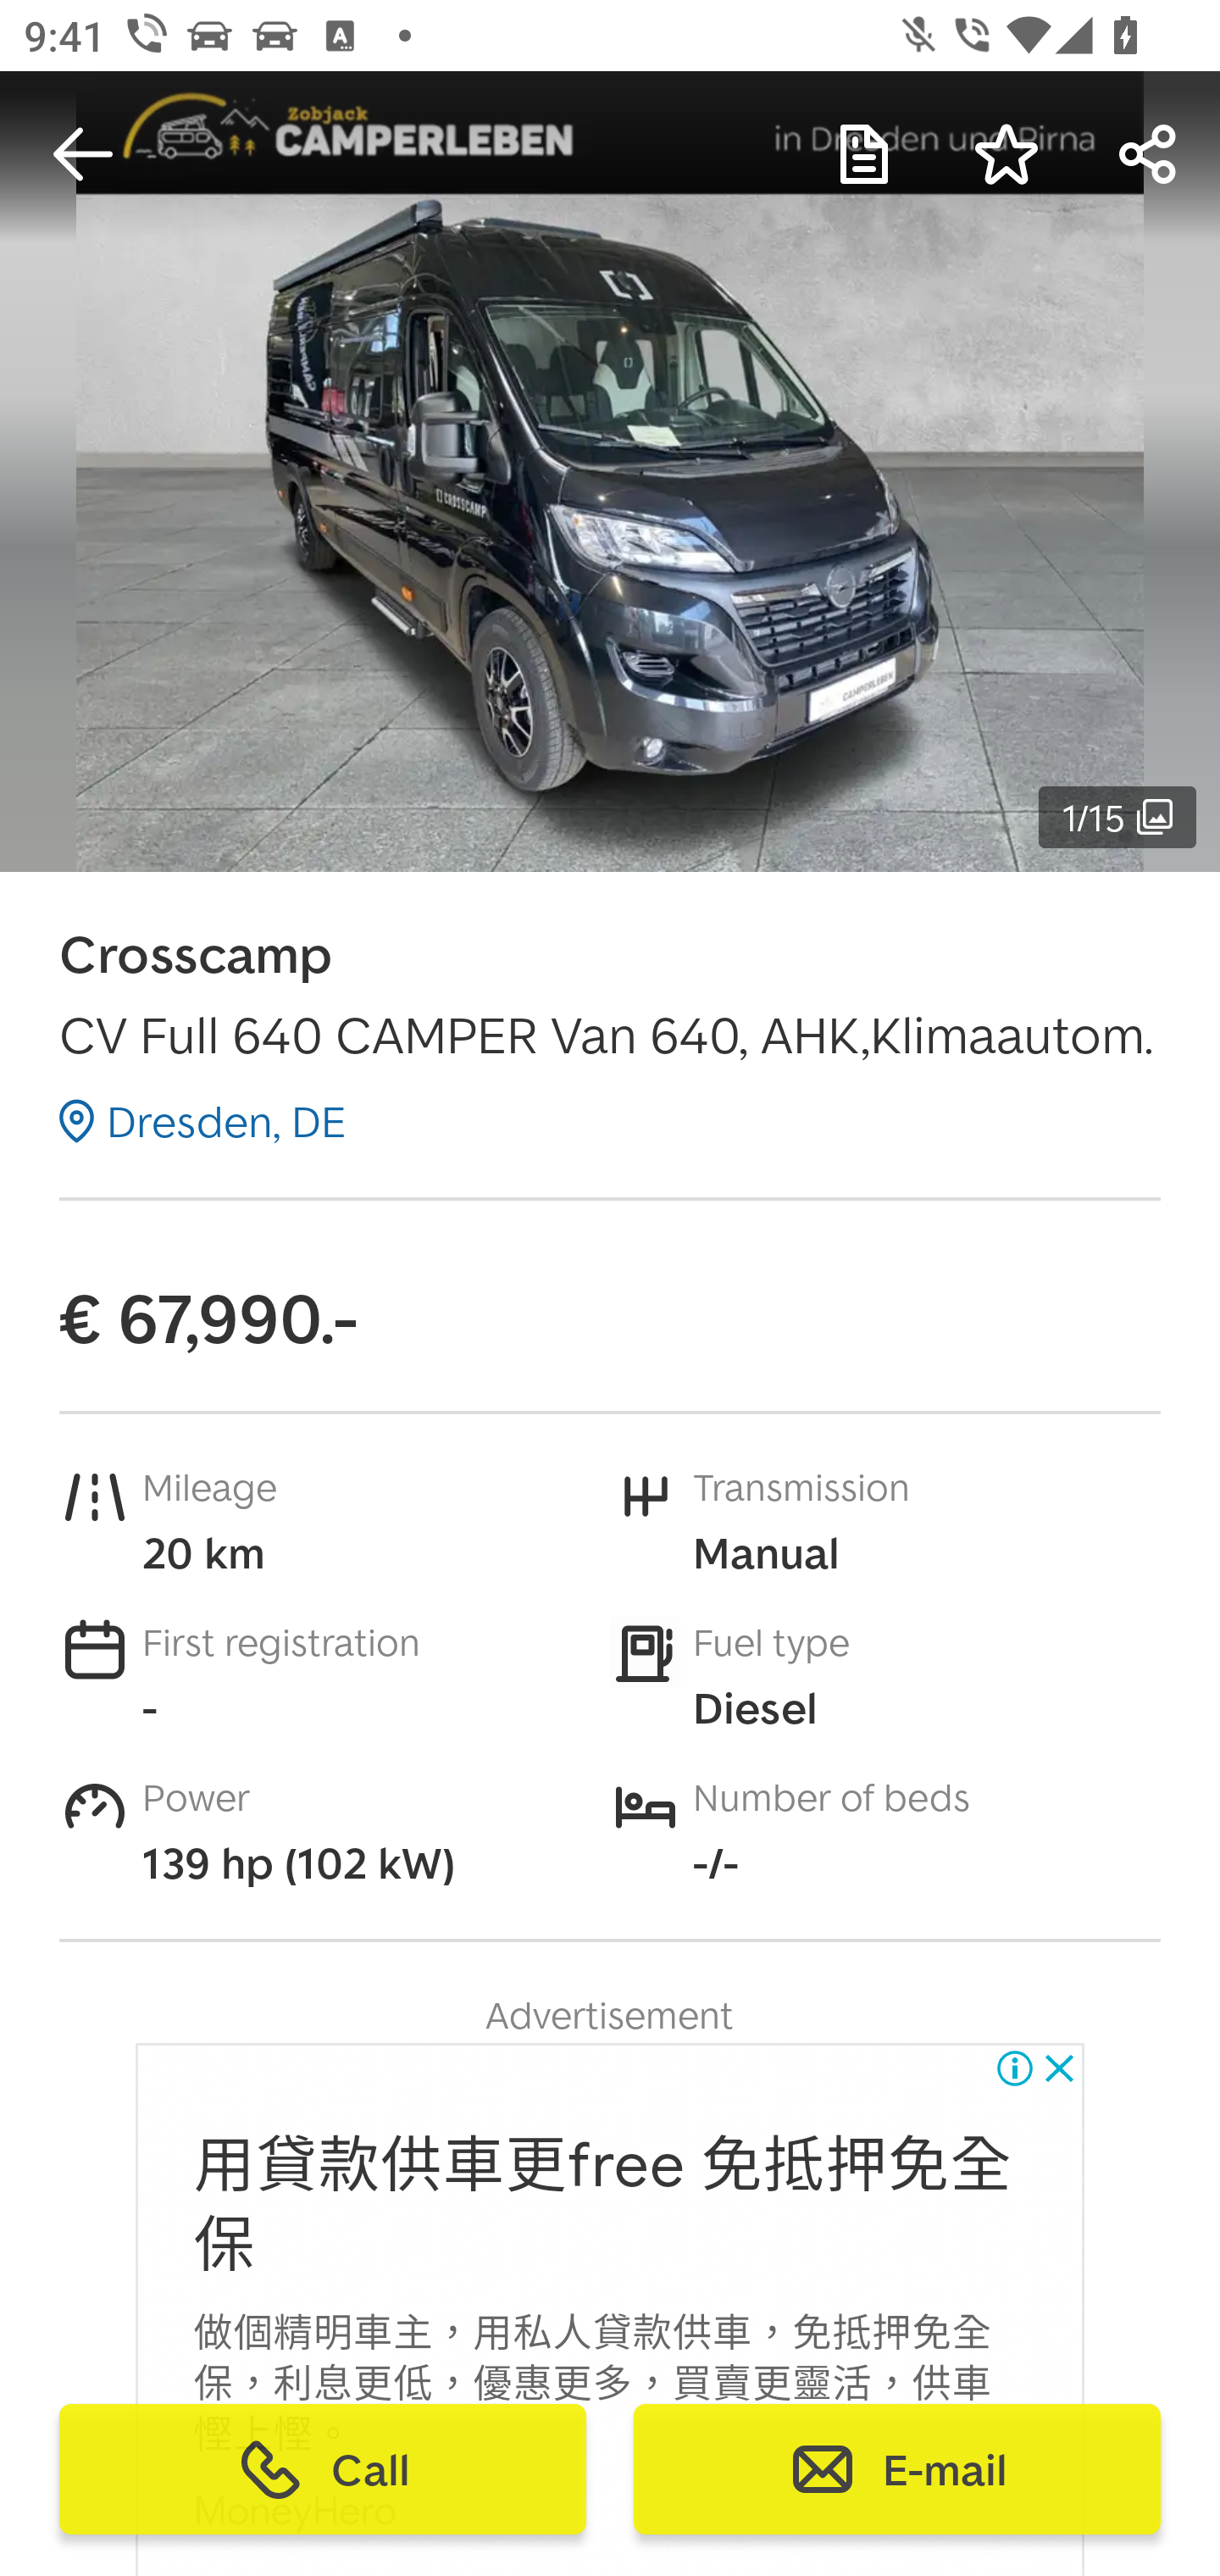  Describe the element at coordinates (323, 2469) in the screenshot. I see `Call` at that location.